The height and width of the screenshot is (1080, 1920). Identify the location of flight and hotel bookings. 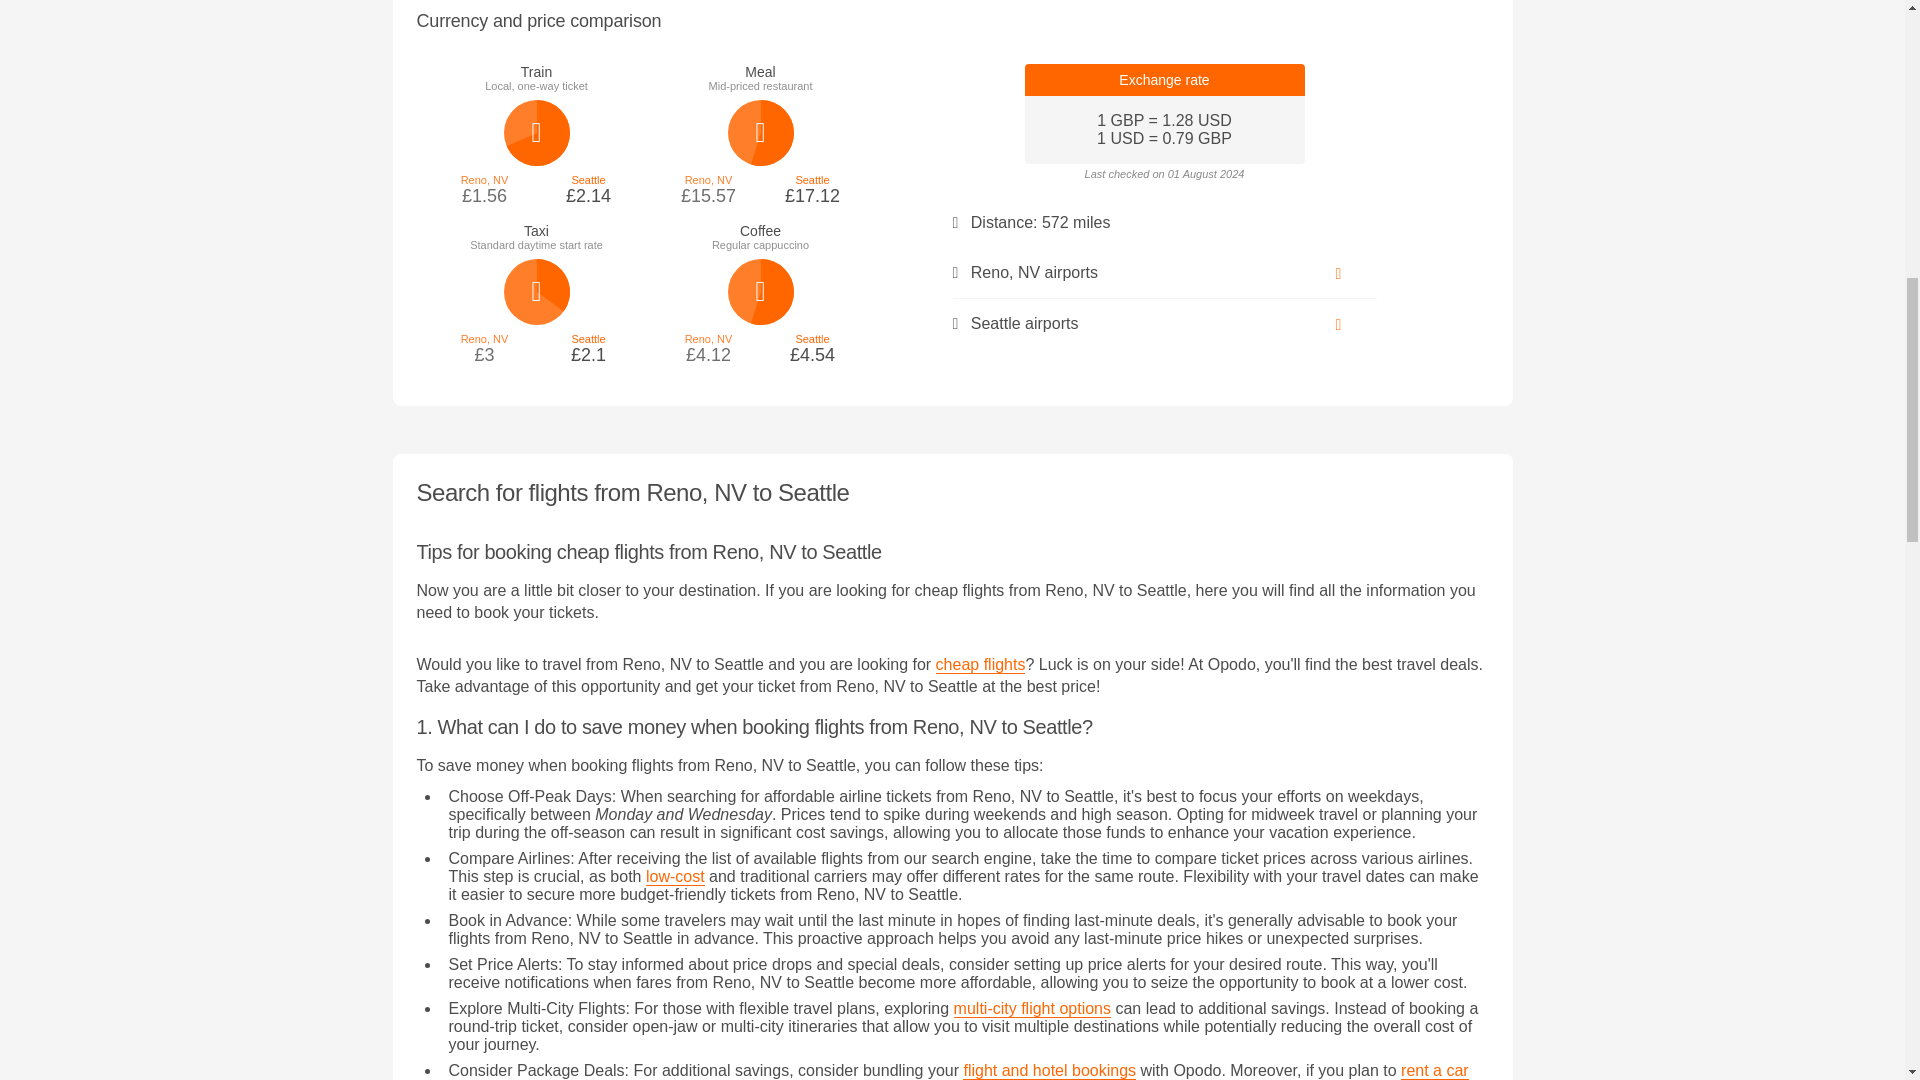
(1050, 1070).